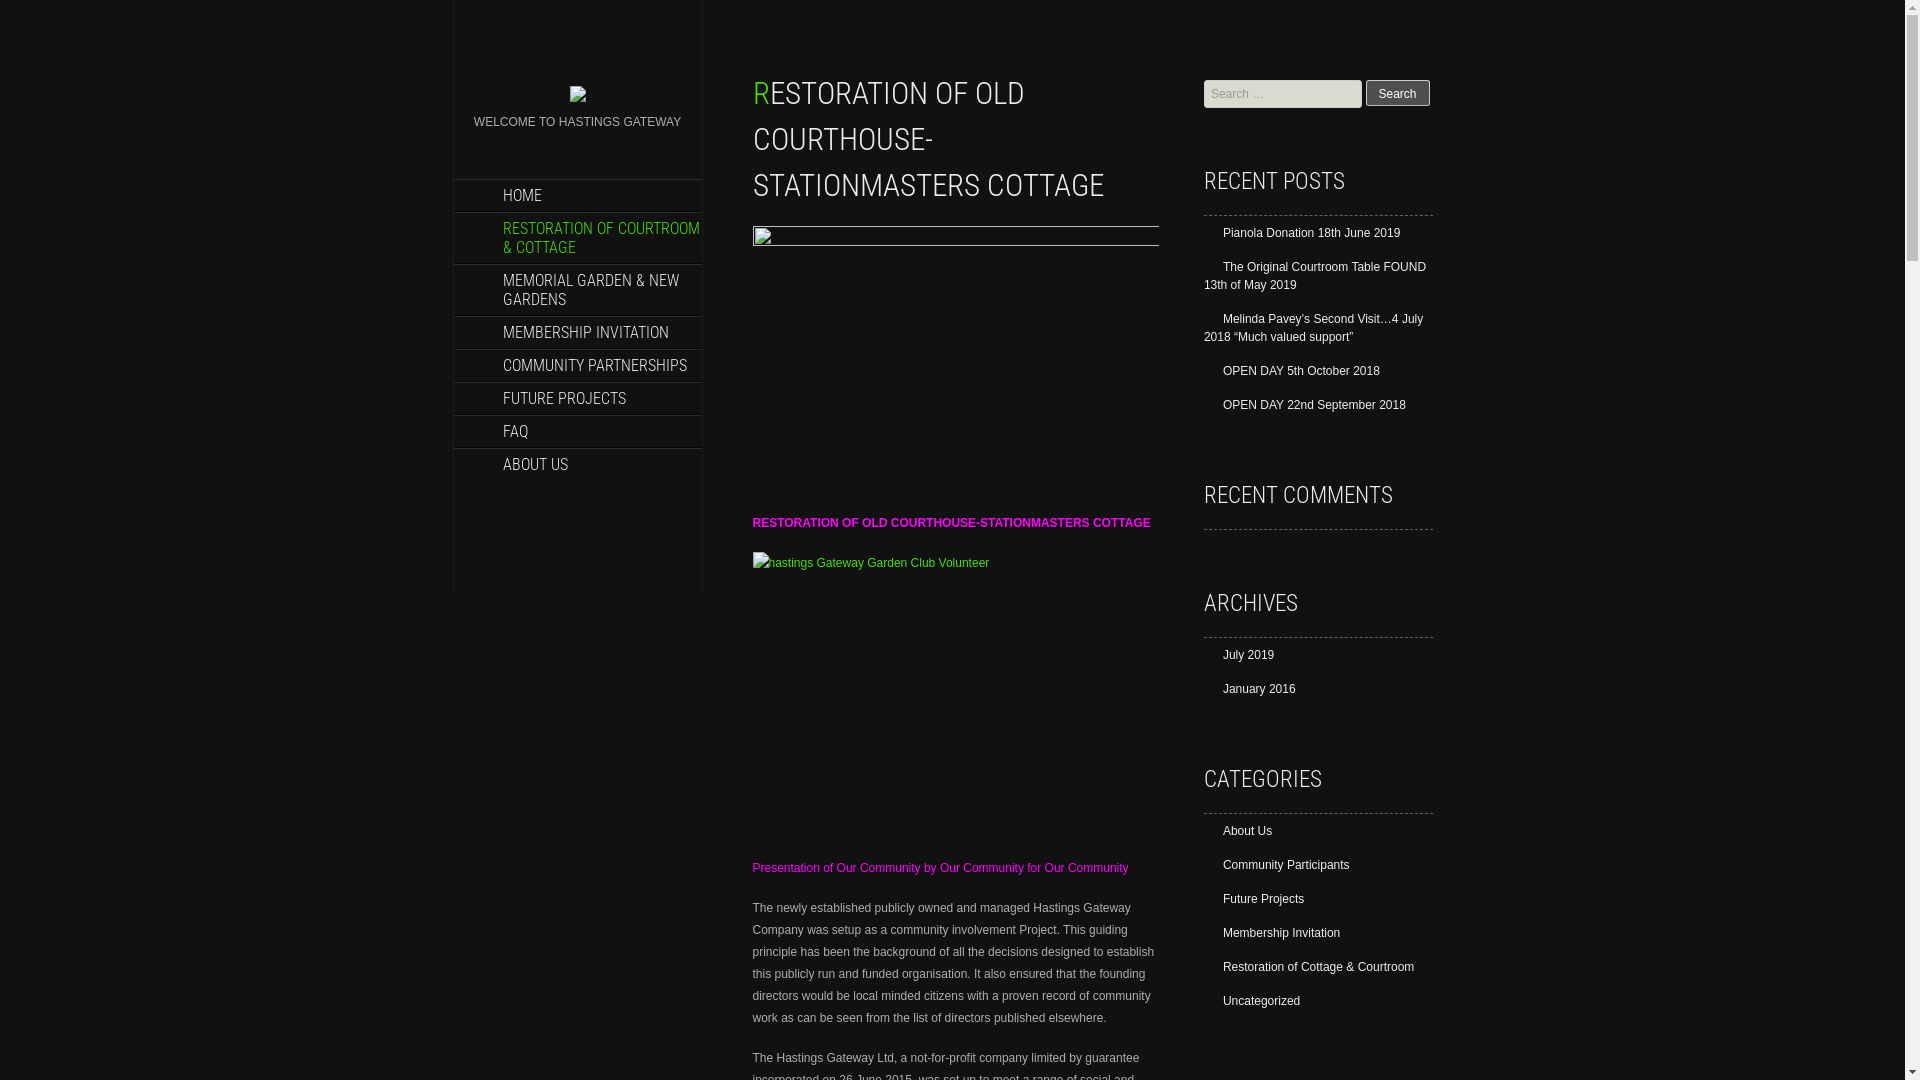 The width and height of the screenshot is (1920, 1080). Describe the element at coordinates (1254, 899) in the screenshot. I see `Future Projects` at that location.